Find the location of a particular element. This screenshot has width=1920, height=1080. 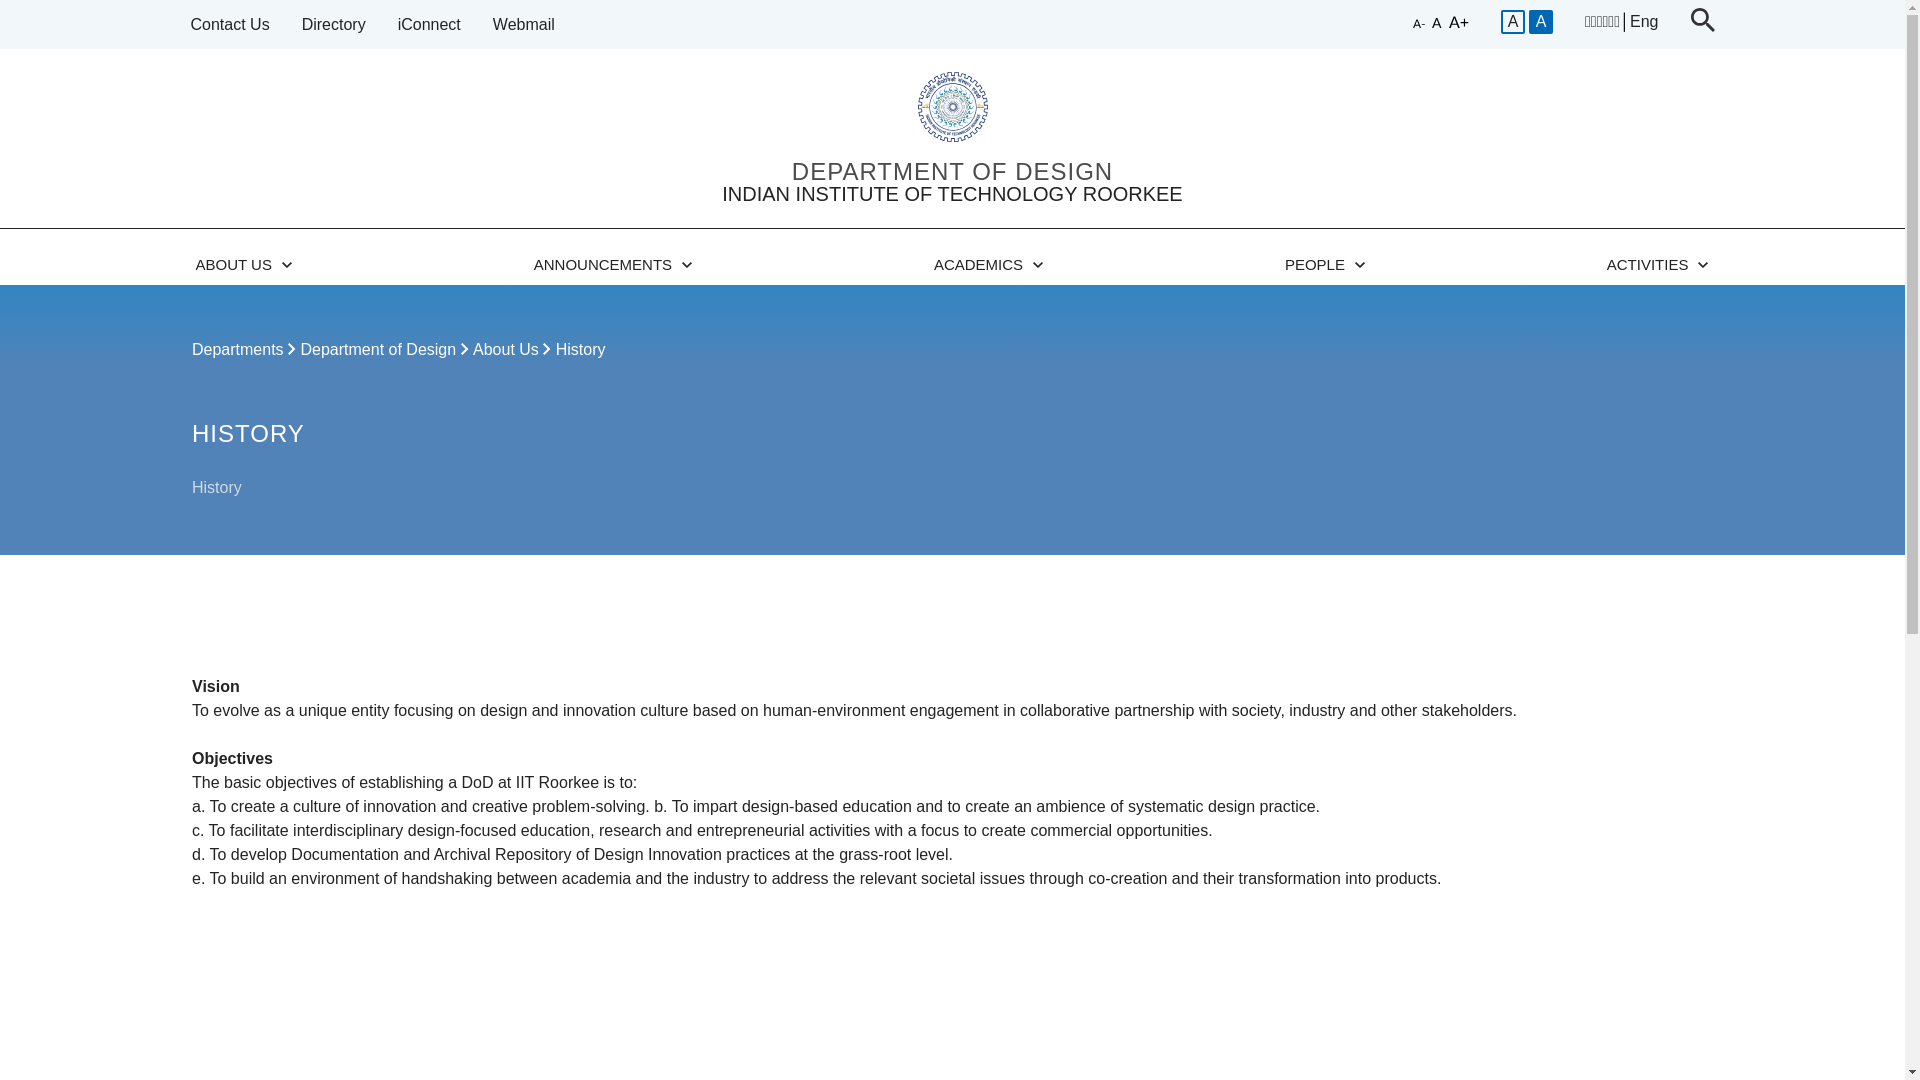

Eng is located at coordinates (524, 25).